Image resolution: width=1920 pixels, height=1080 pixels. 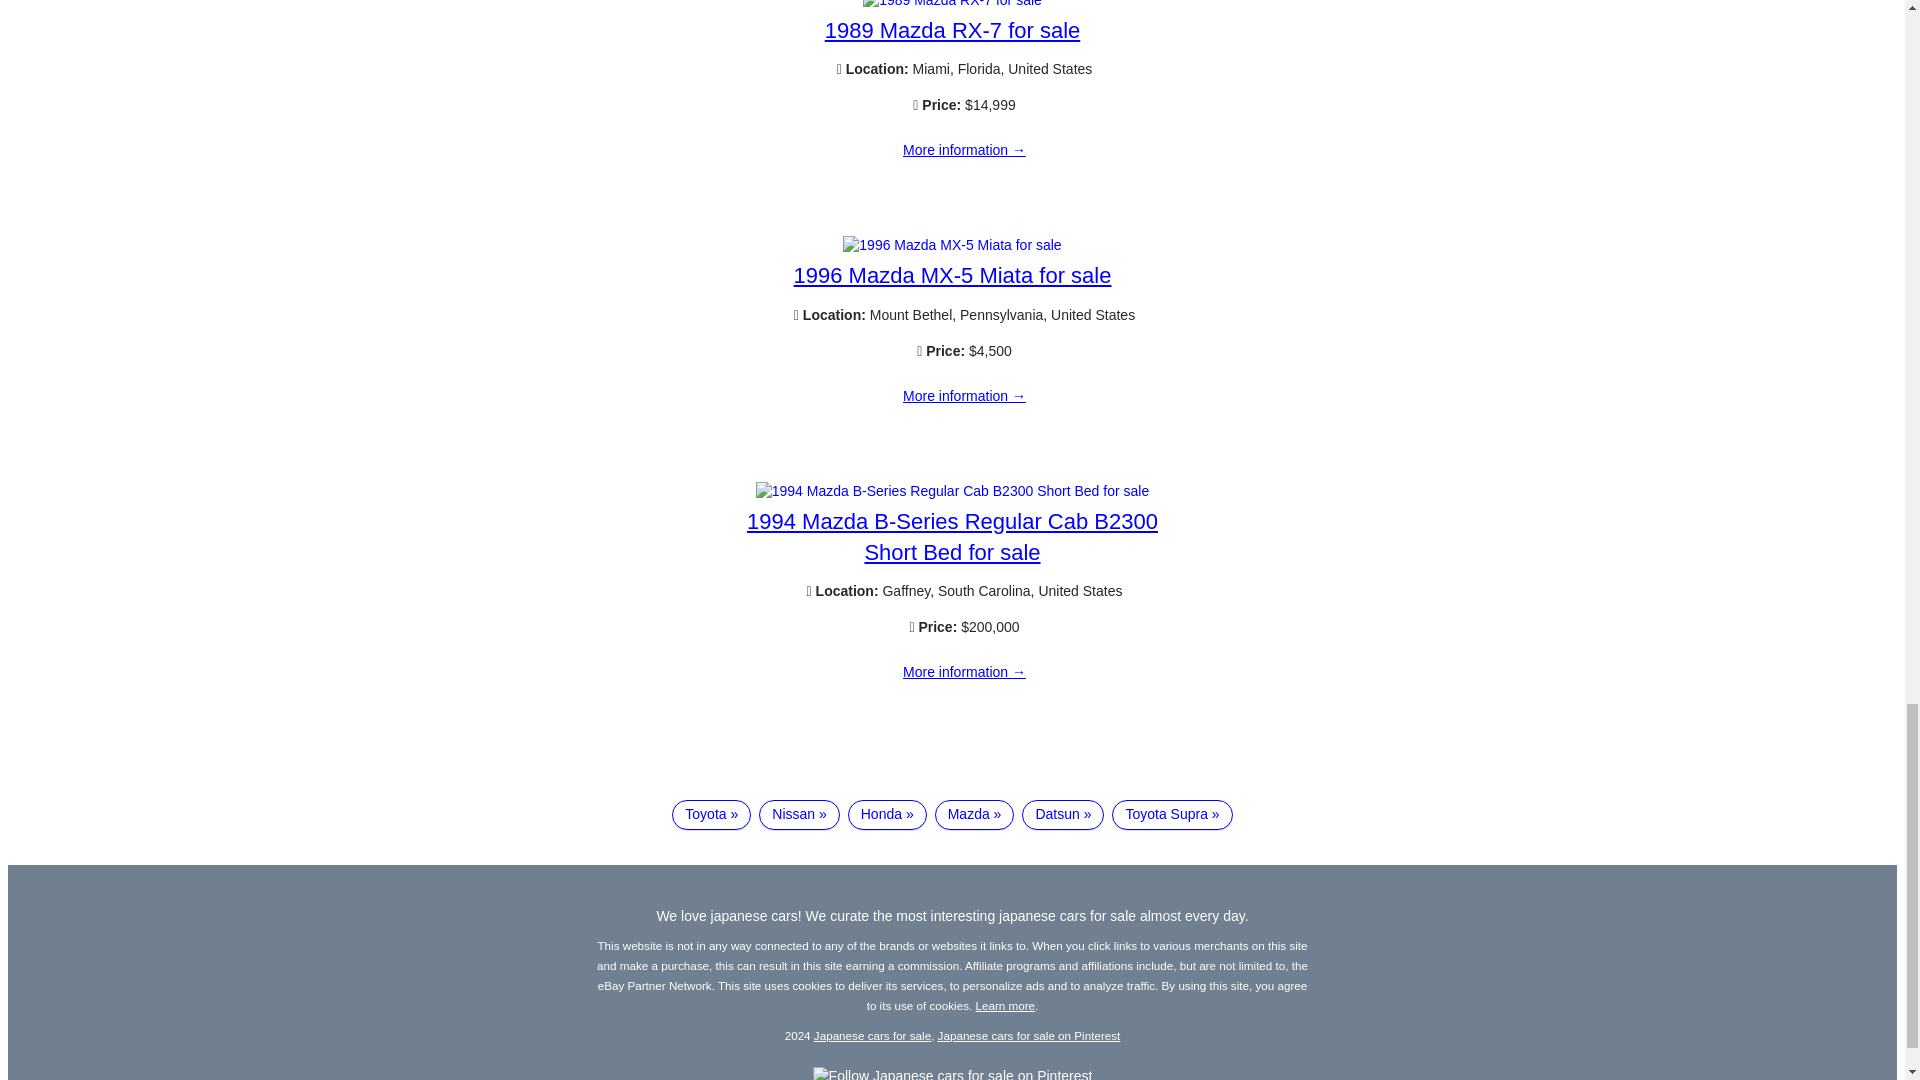 I want to click on Japanese cars for sale, so click(x=872, y=1036).